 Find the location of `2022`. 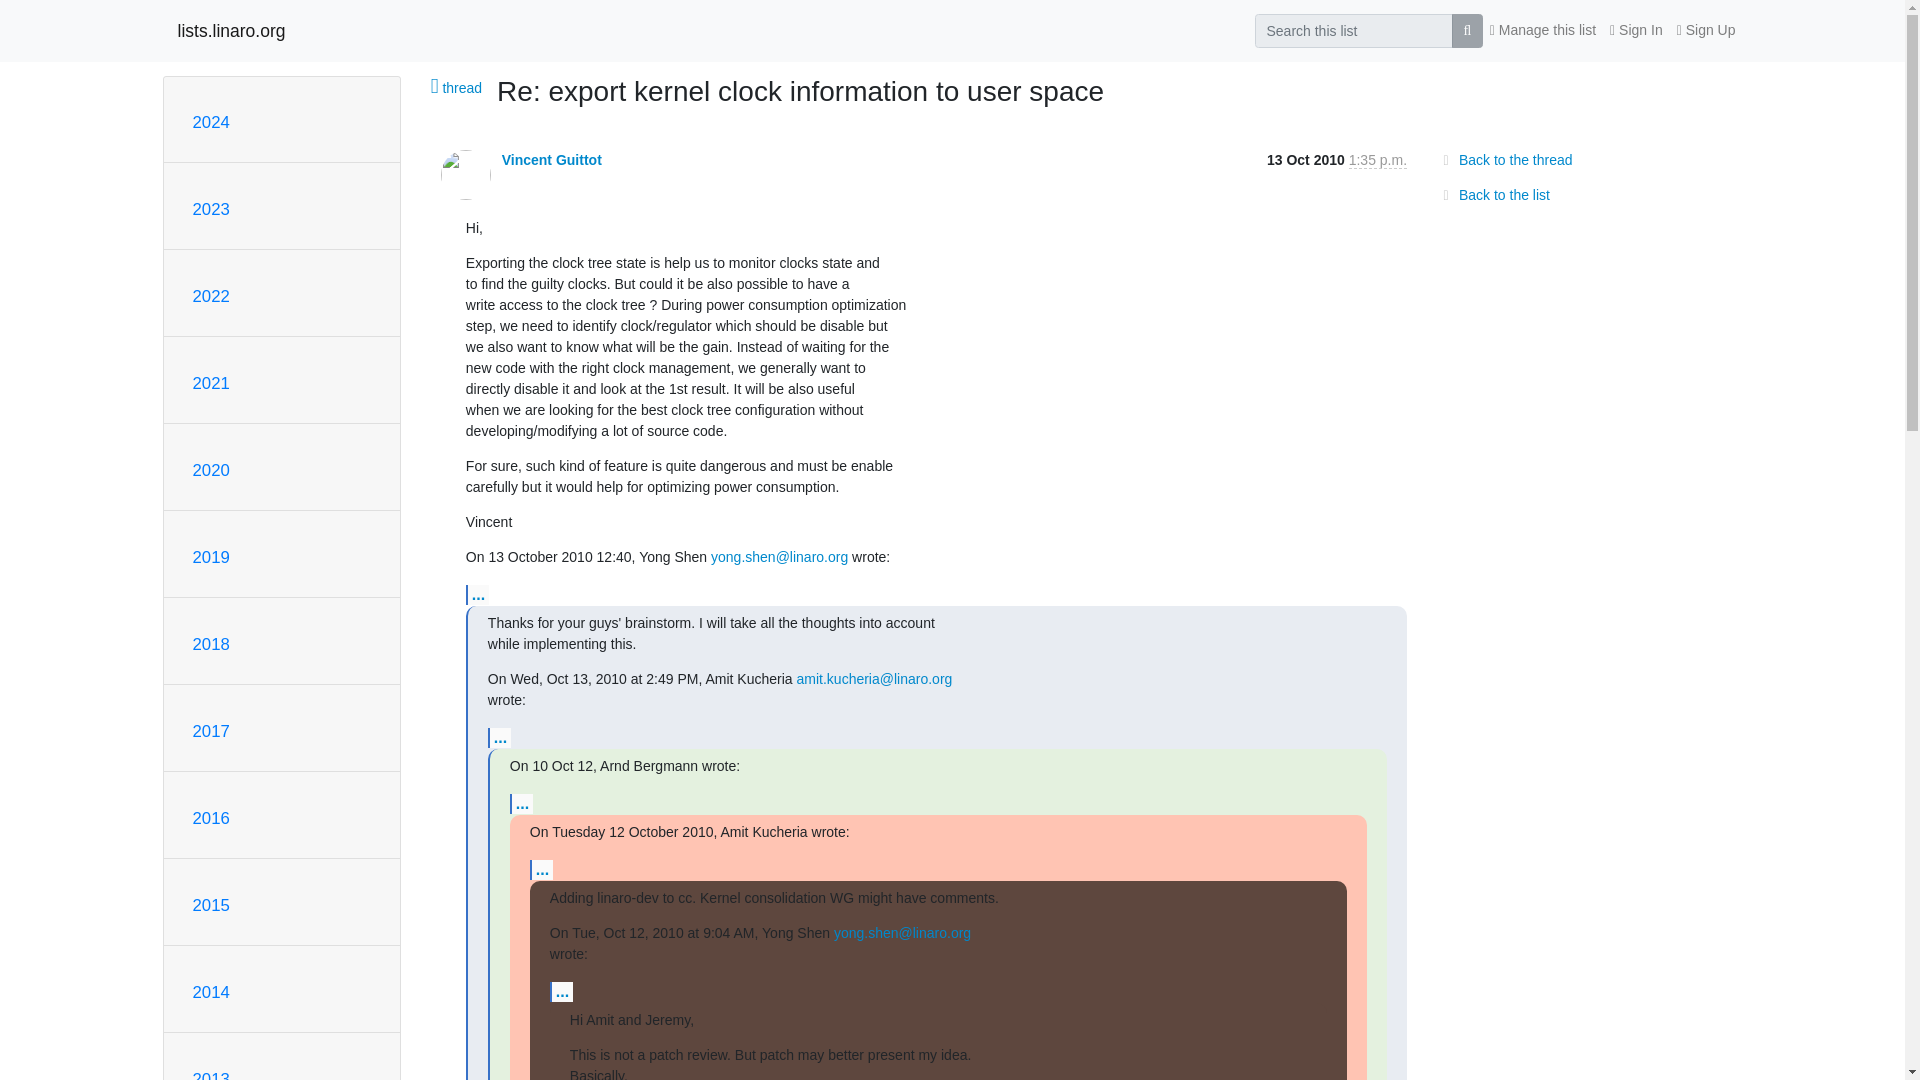

2022 is located at coordinates (210, 296).